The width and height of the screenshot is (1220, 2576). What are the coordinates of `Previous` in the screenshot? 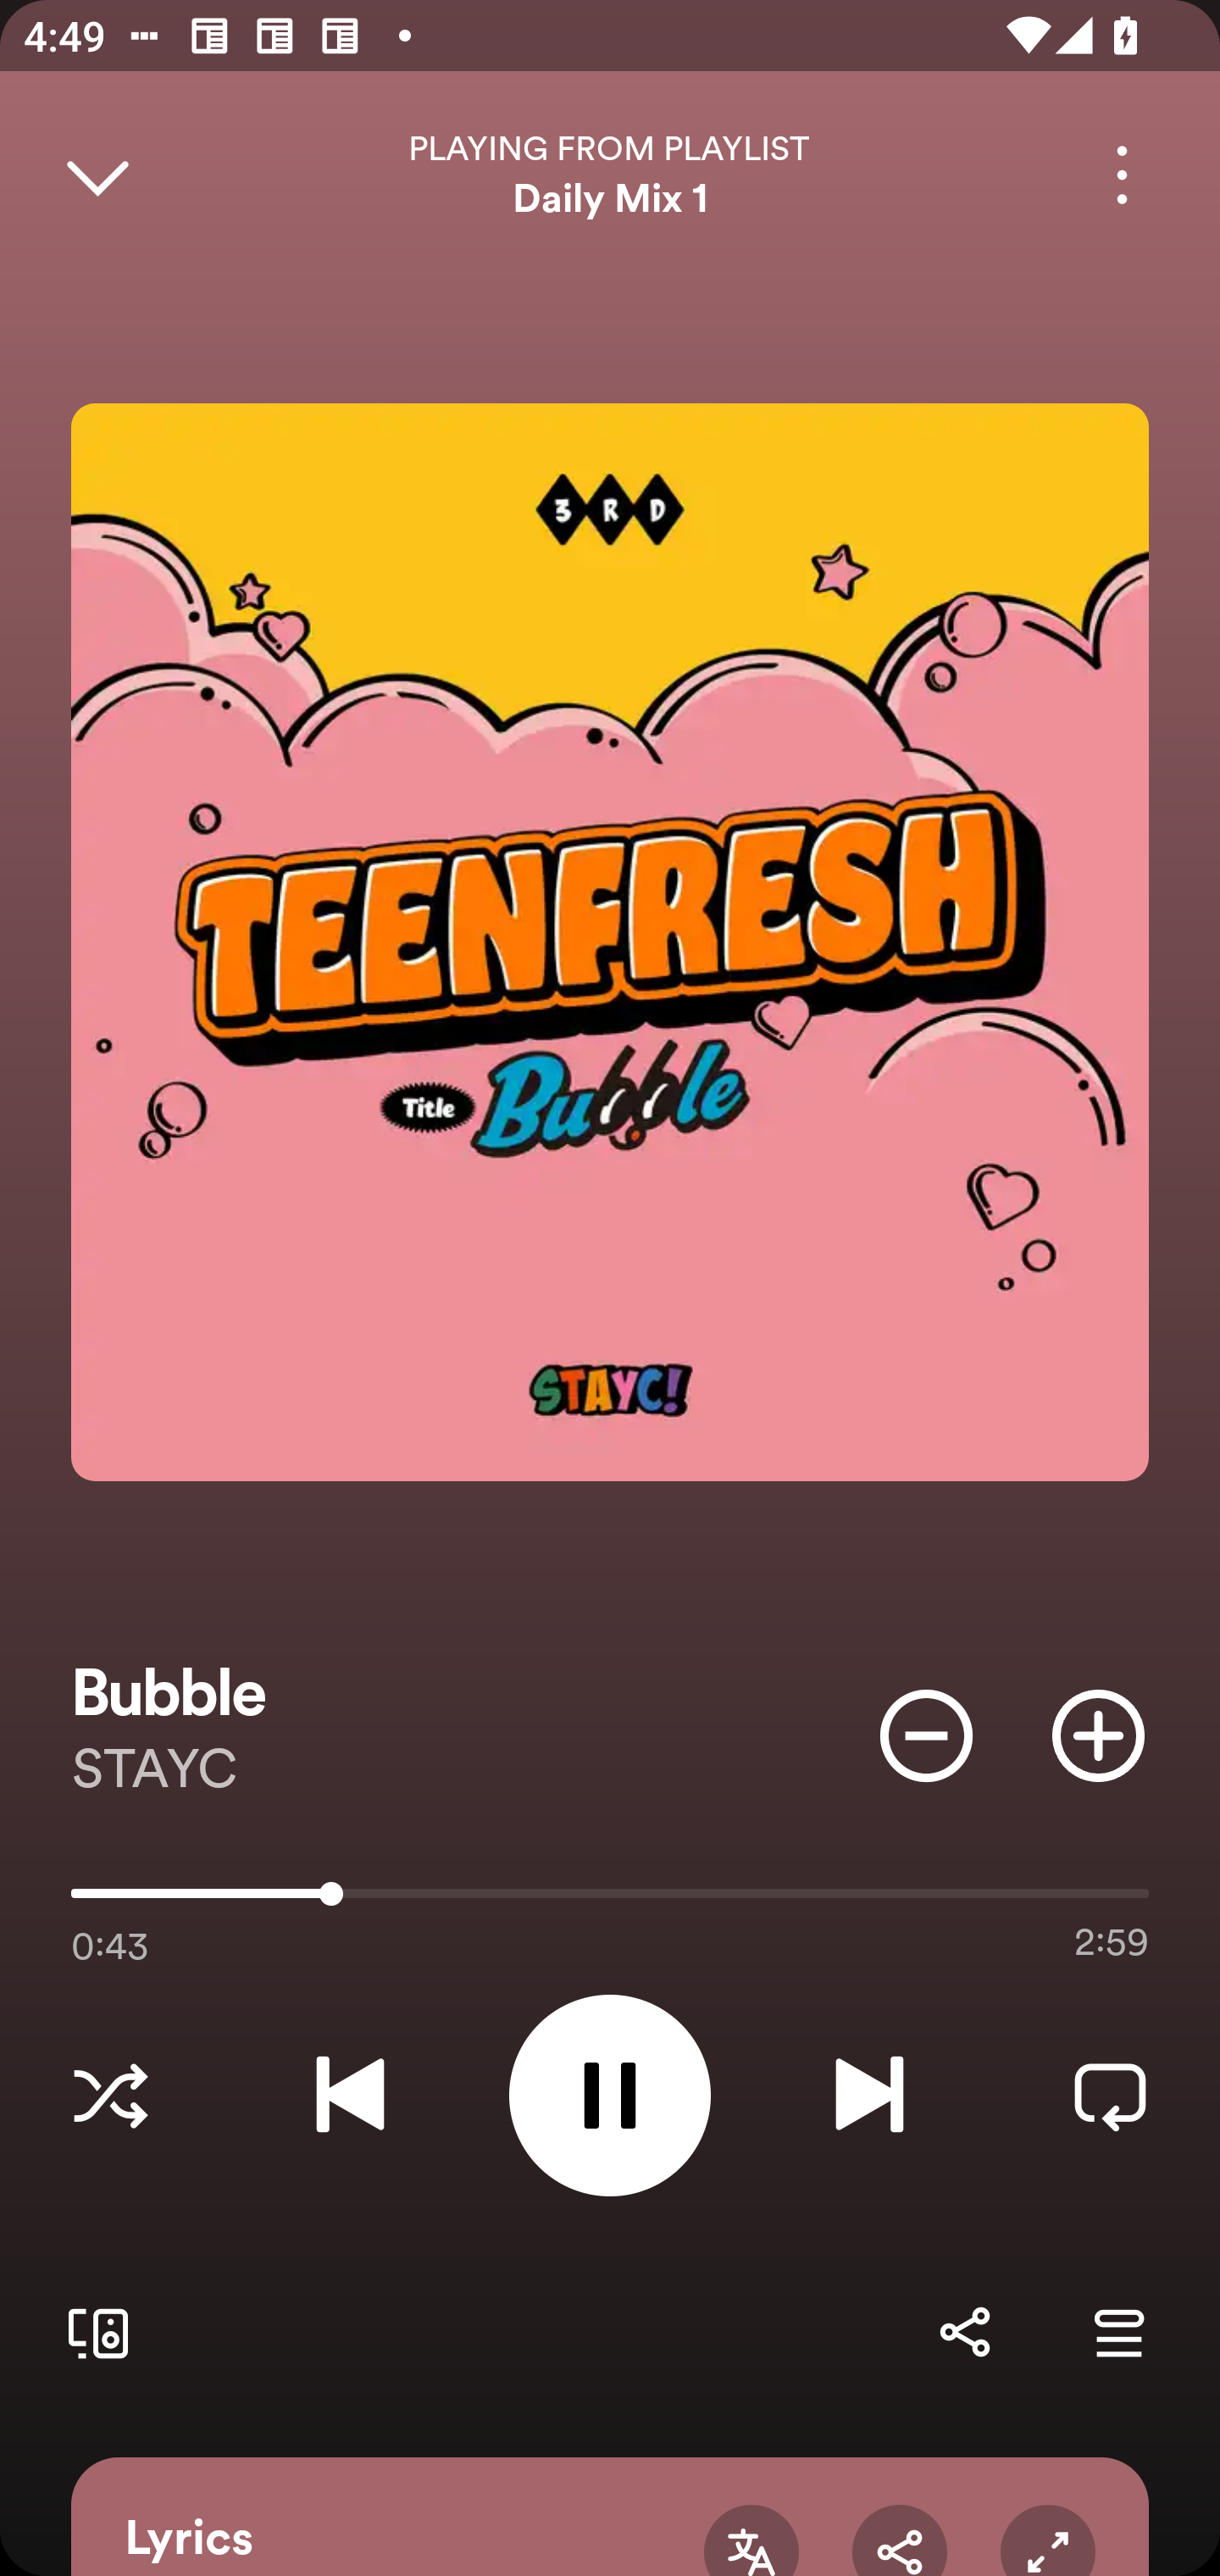 It's located at (350, 2095).